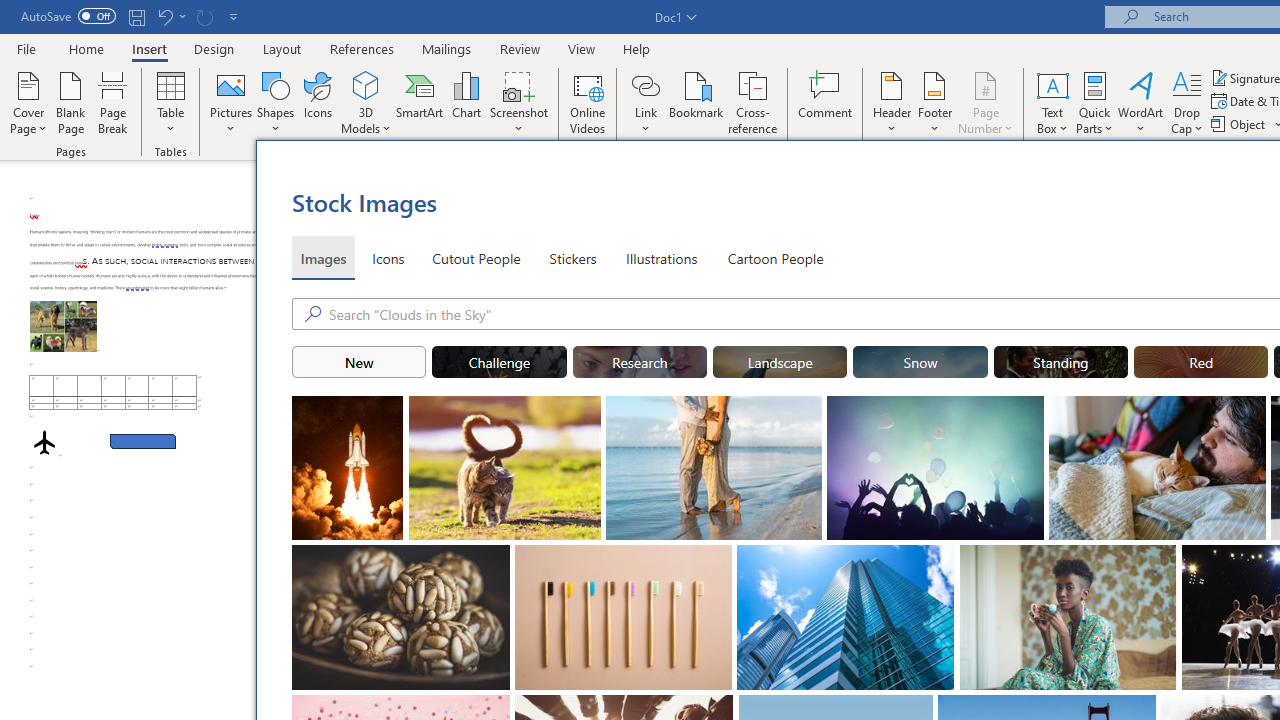 Image resolution: width=1280 pixels, height=720 pixels. What do you see at coordinates (920, 362) in the screenshot?
I see `"Snow" Stock Images.` at bounding box center [920, 362].